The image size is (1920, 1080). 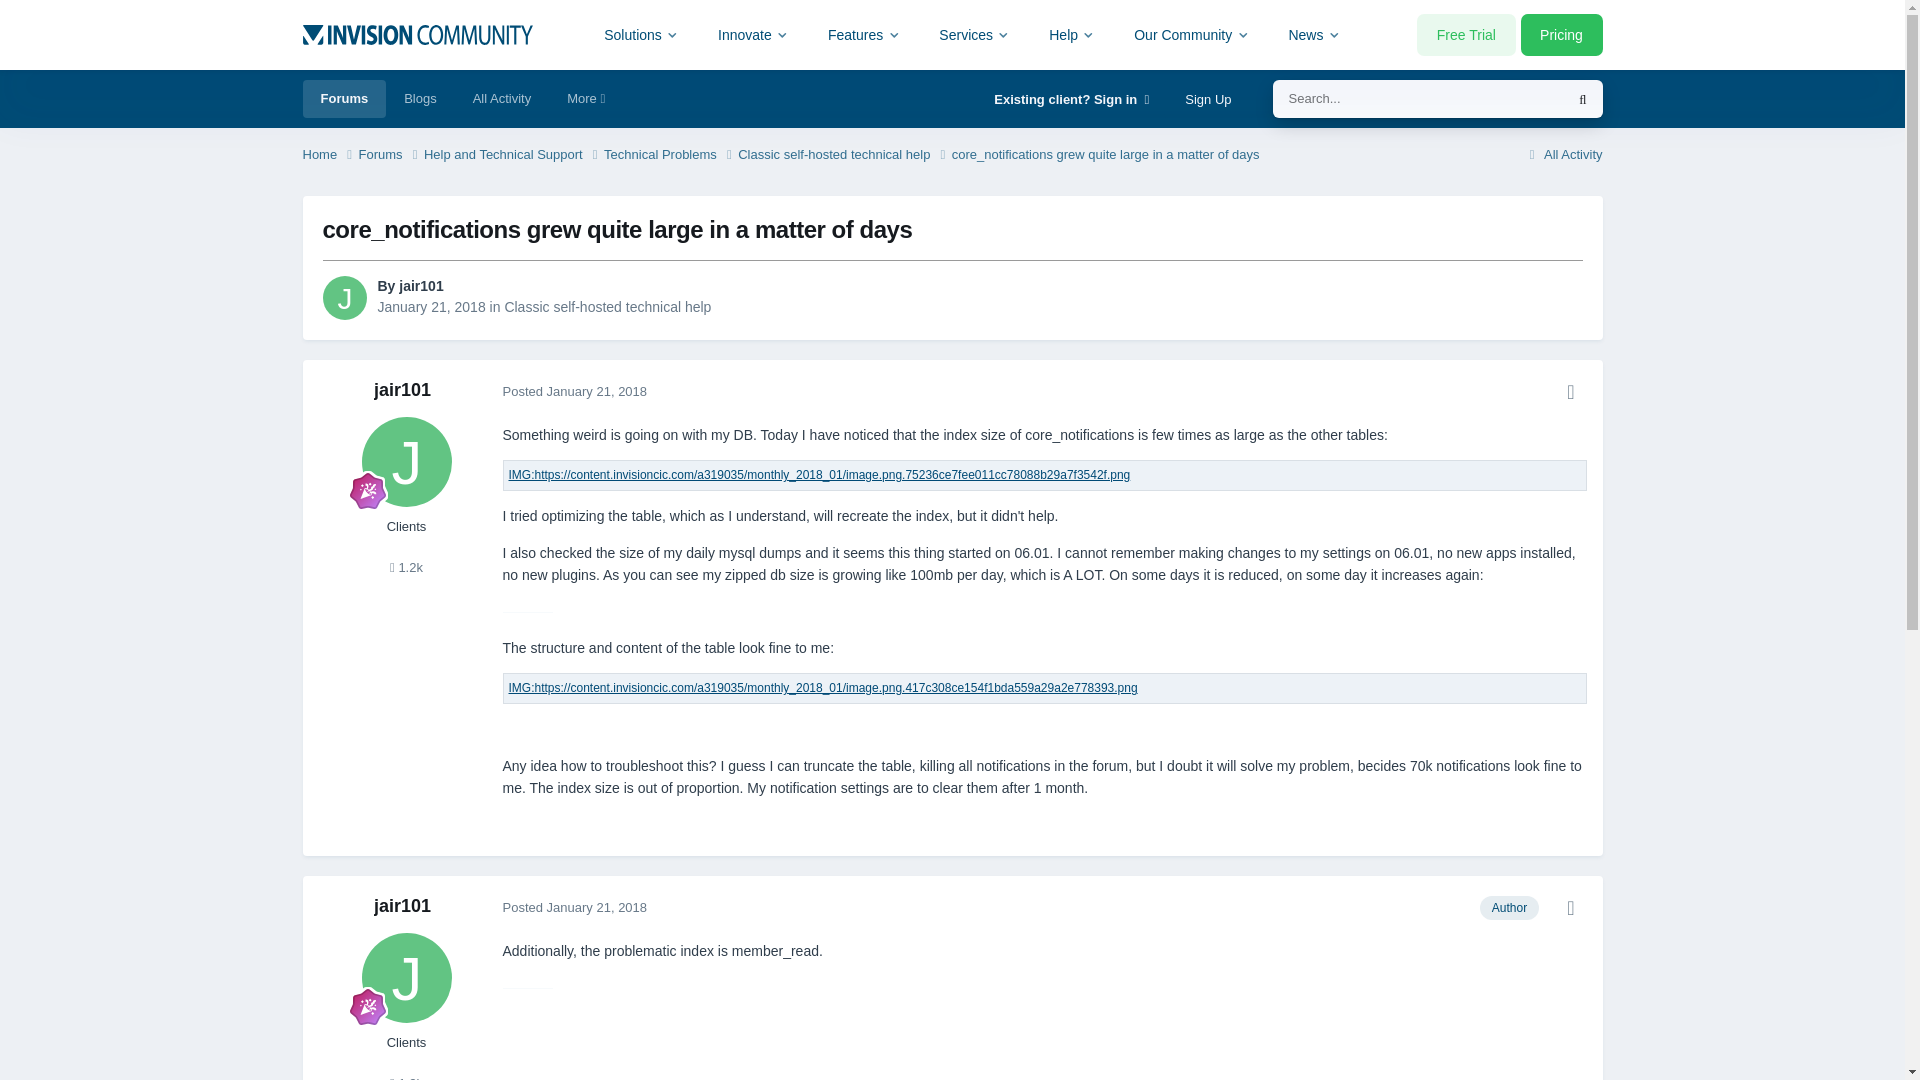 I want to click on Help, so click(x=1072, y=34).